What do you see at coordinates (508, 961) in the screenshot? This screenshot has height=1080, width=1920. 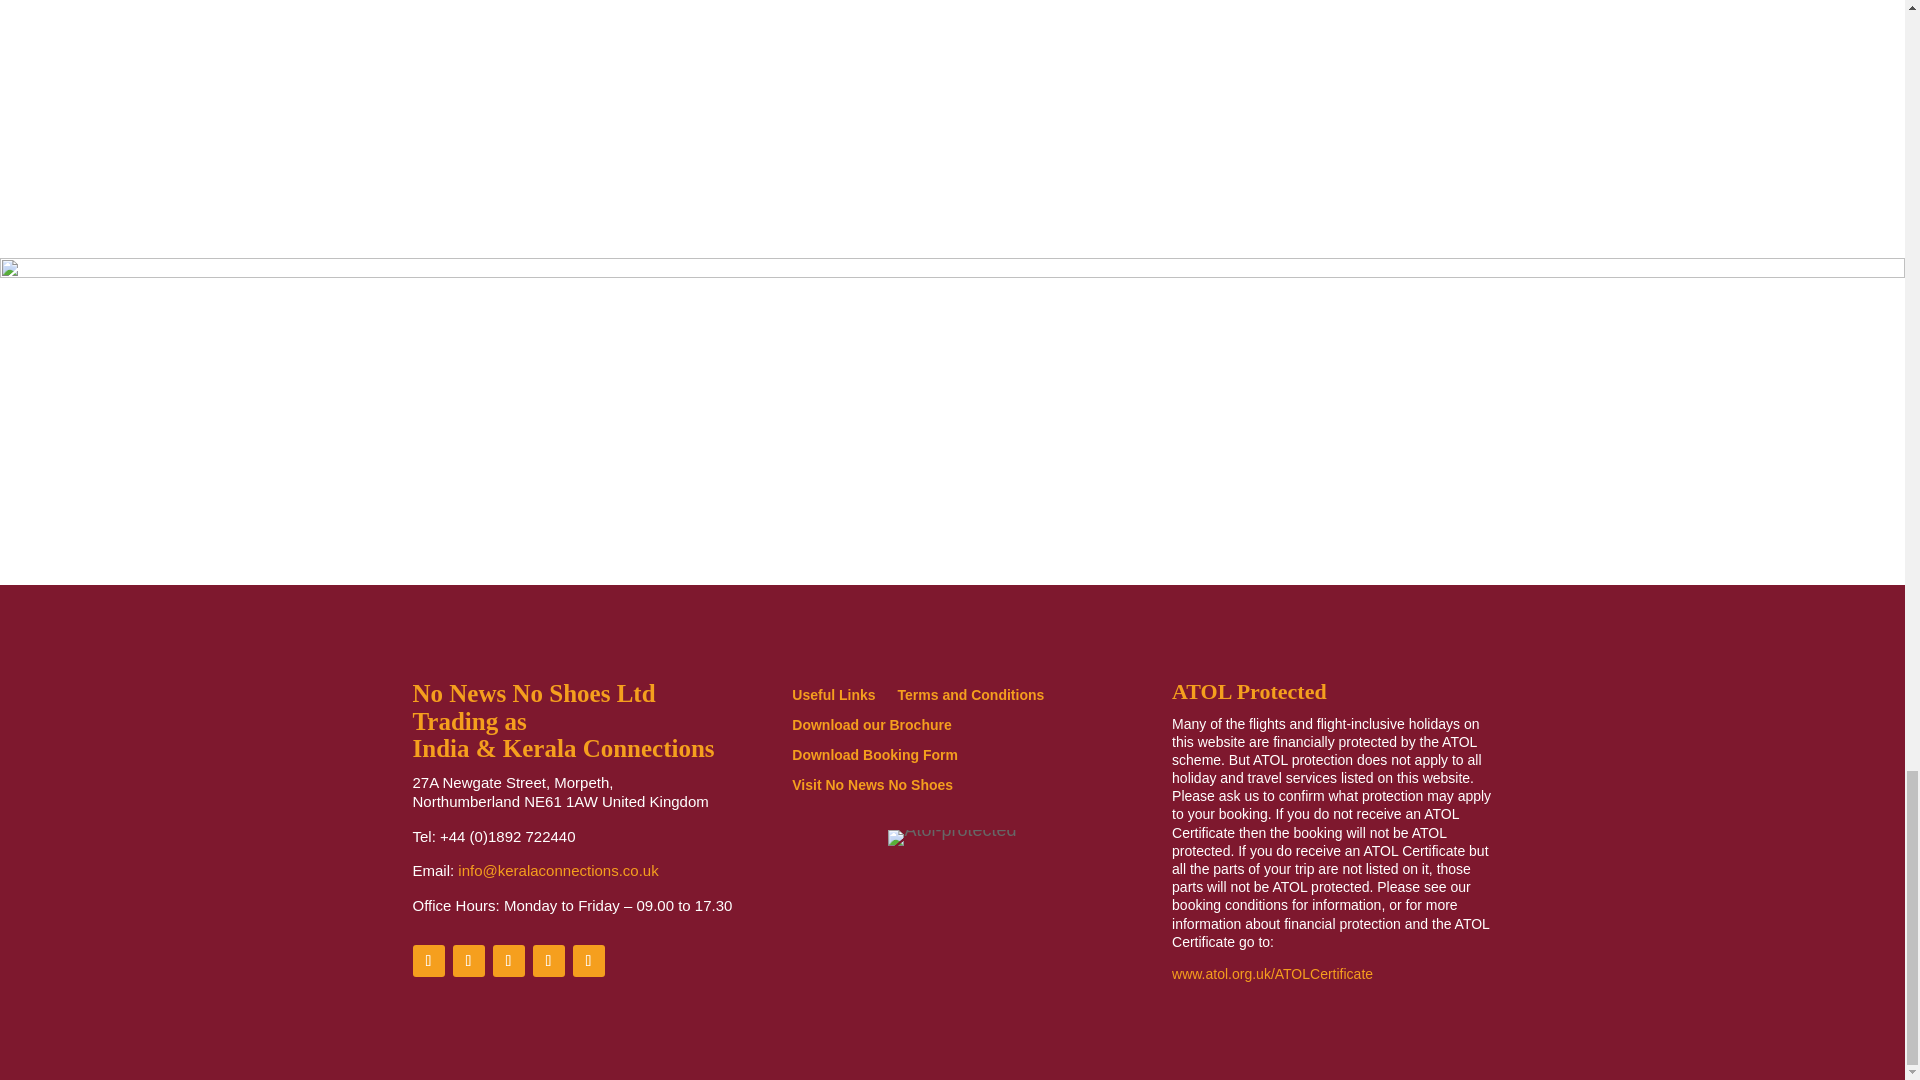 I see `Follow on Pinterest` at bounding box center [508, 961].